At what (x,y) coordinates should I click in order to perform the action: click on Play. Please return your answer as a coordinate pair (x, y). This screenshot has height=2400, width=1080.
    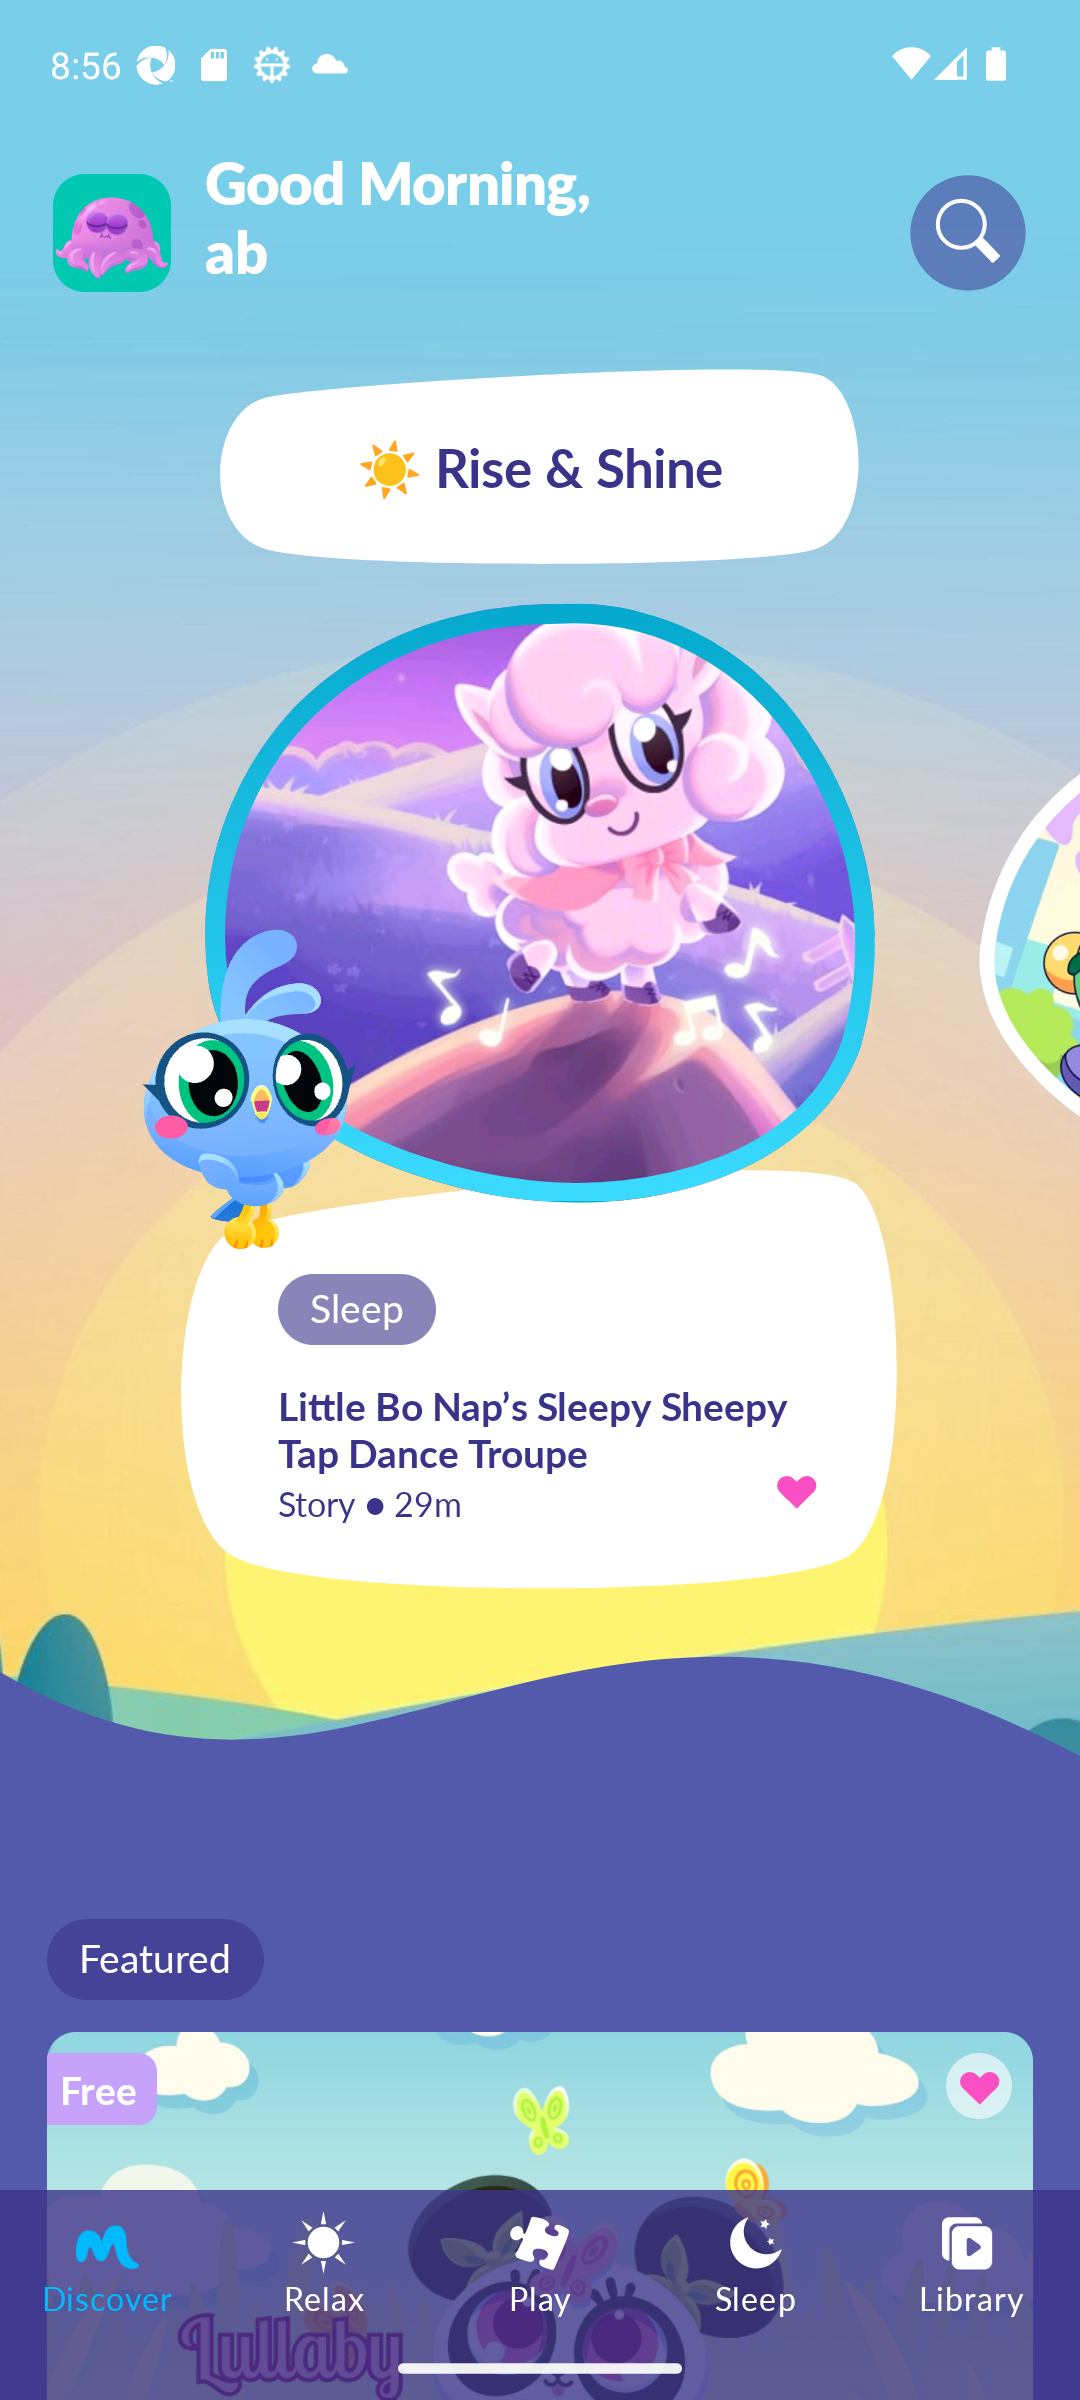
    Looking at the image, I should click on (540, 2262).